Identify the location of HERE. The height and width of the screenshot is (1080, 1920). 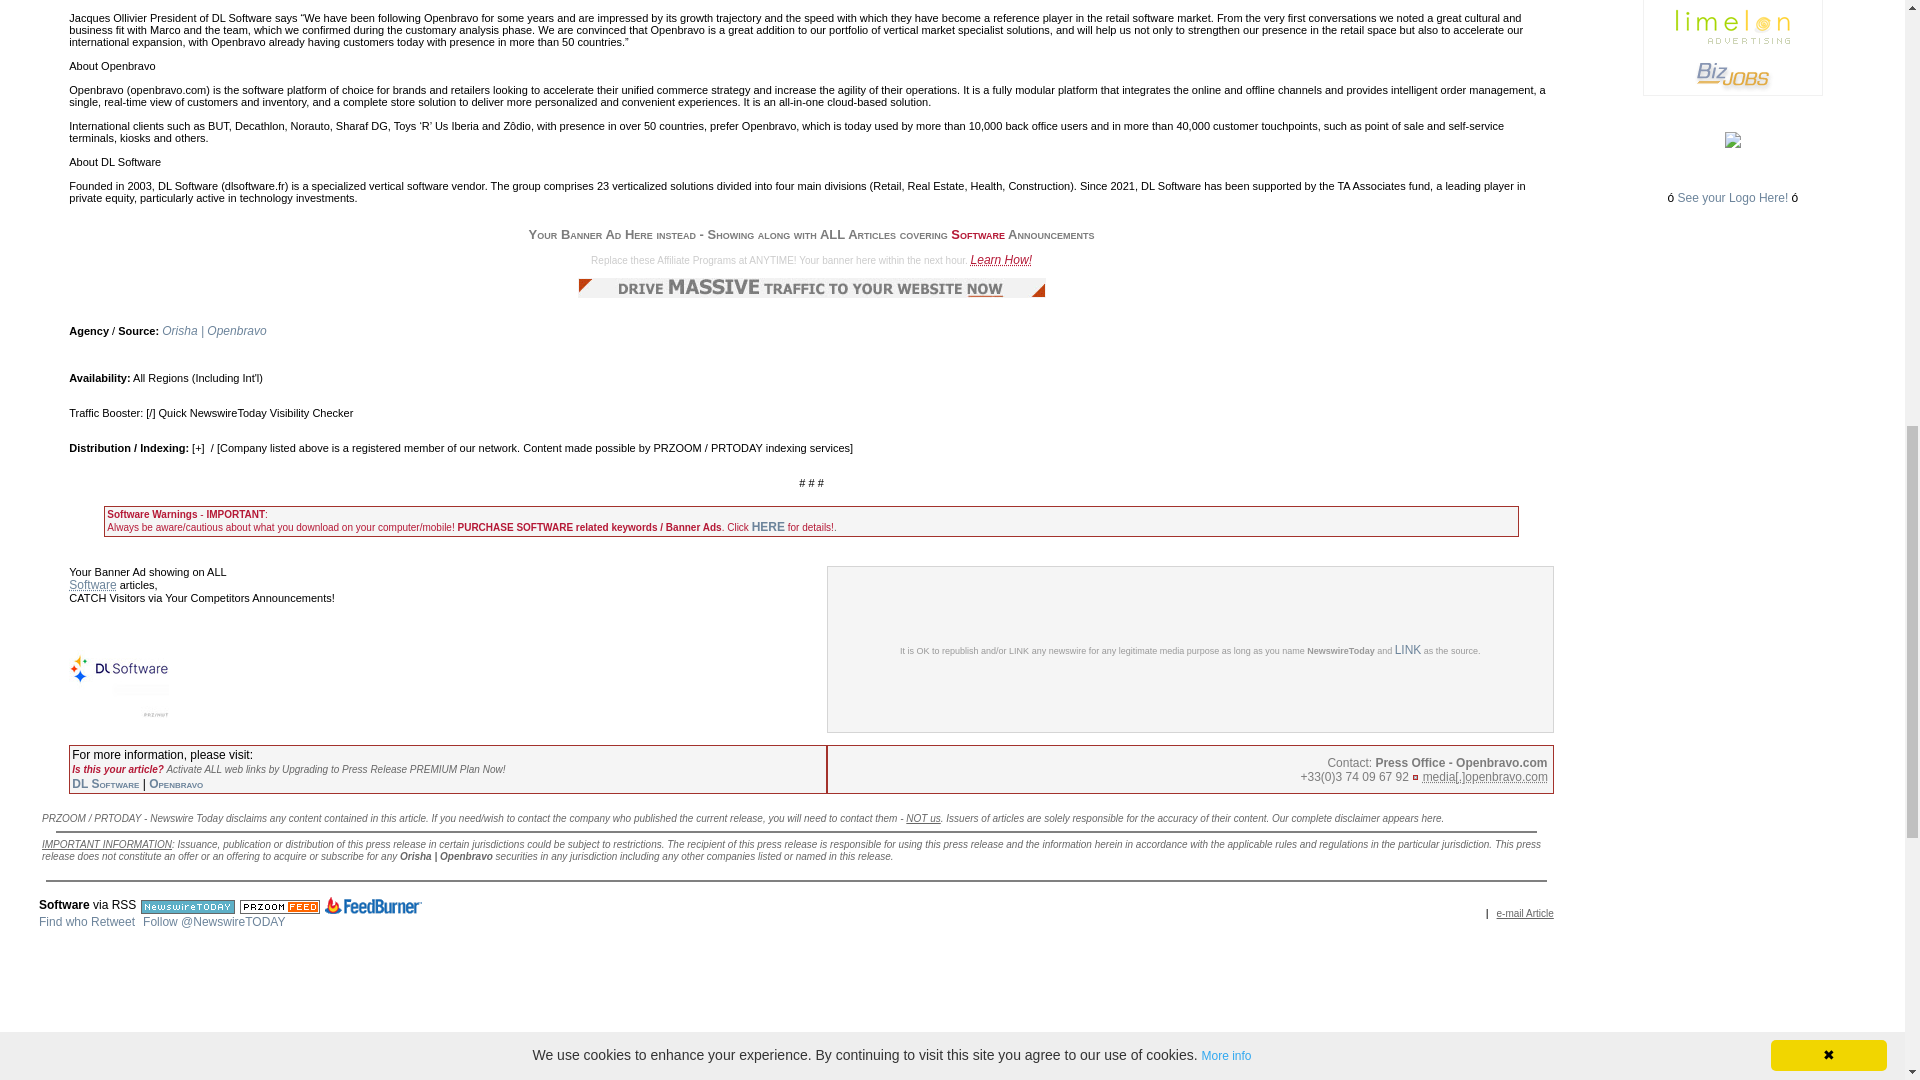
(768, 526).